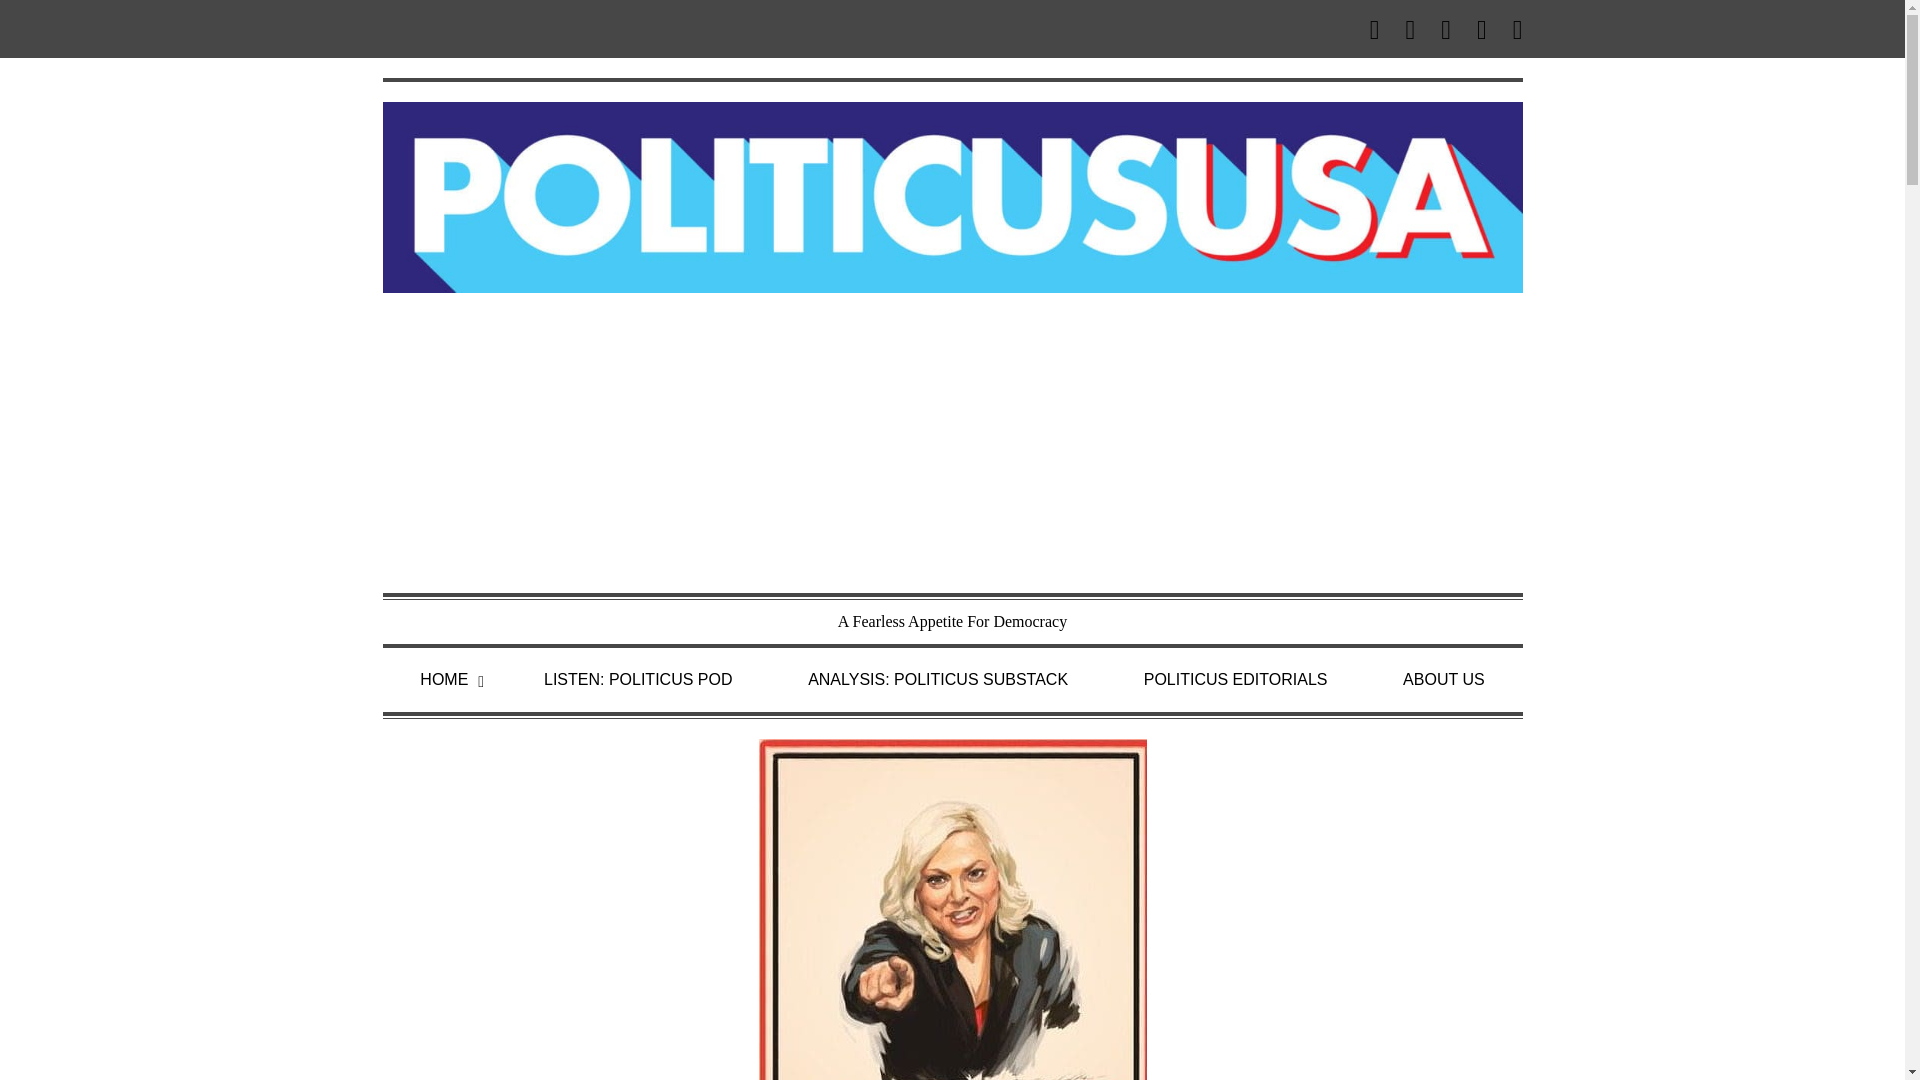 This screenshot has height=1080, width=1920. What do you see at coordinates (1482, 29) in the screenshot?
I see `Follow us on instagram` at bounding box center [1482, 29].